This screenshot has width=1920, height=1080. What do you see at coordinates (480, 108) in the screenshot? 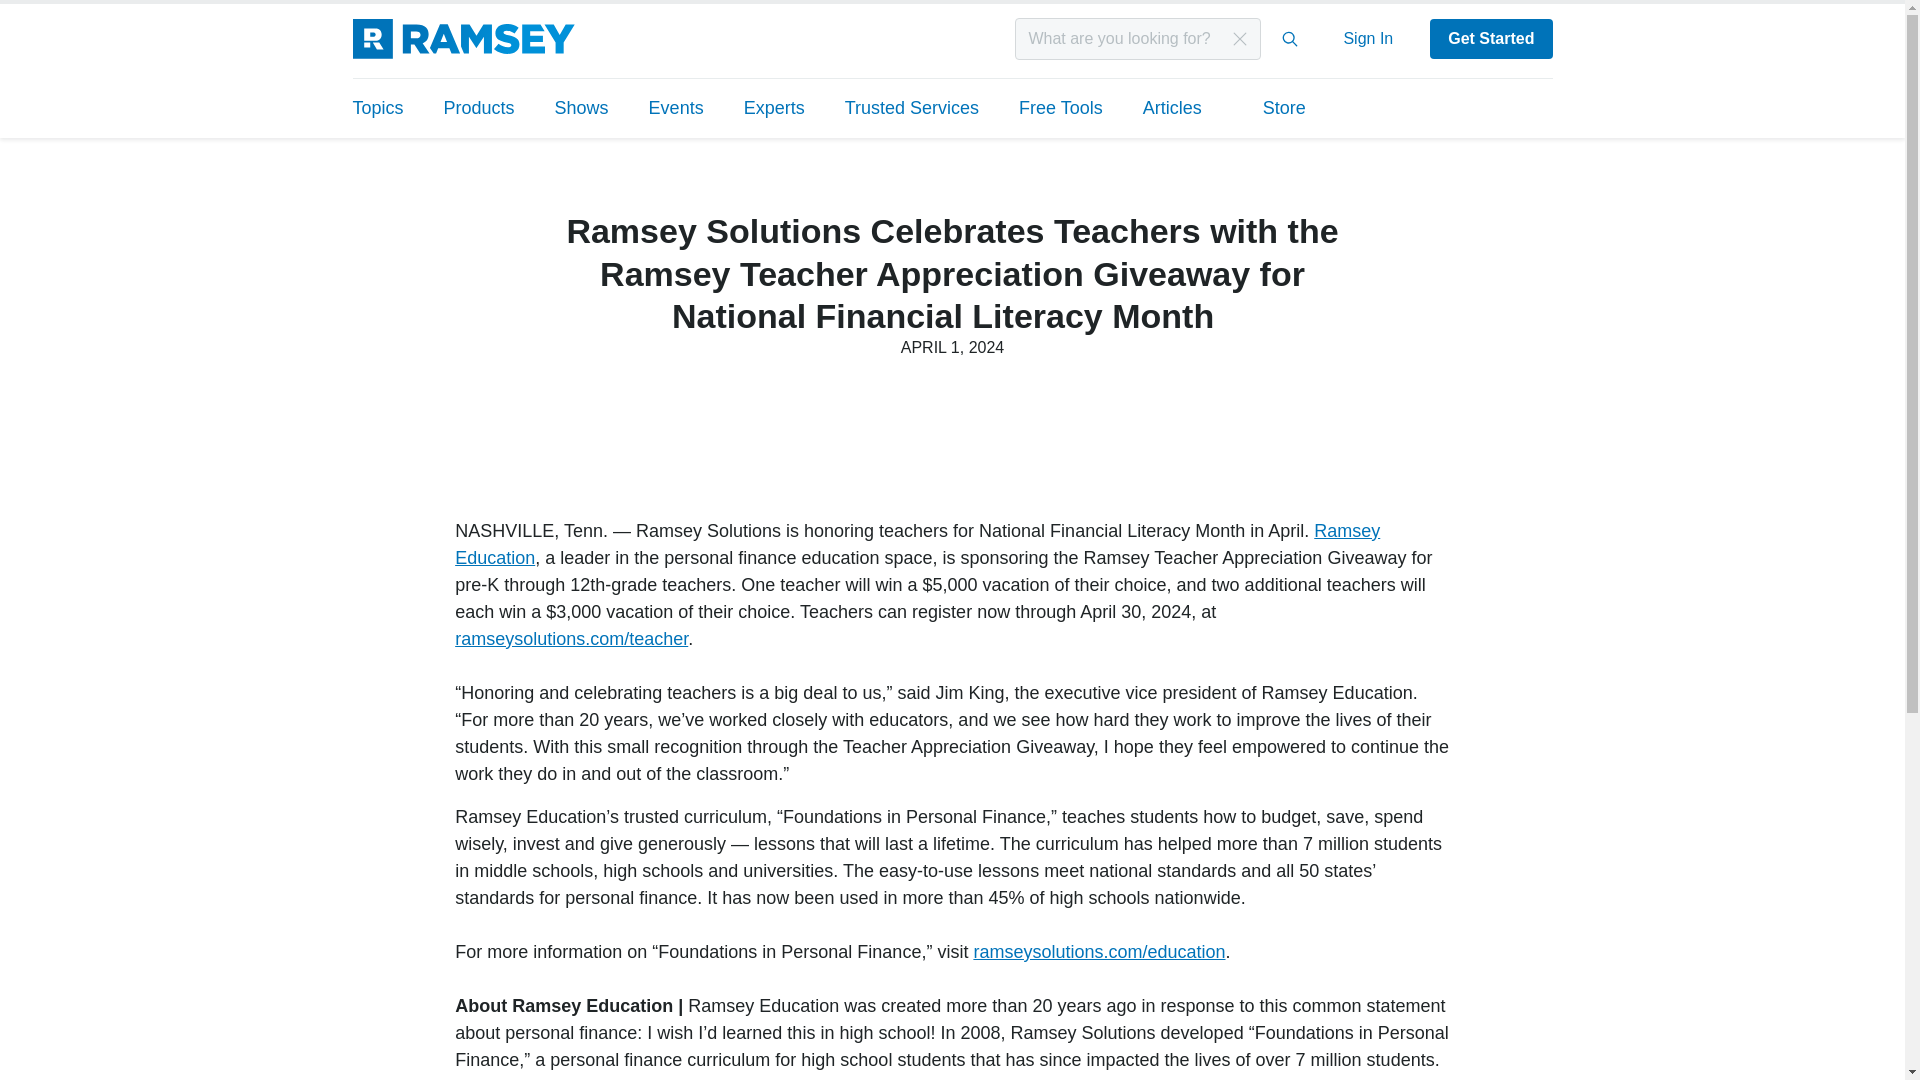
I see `Products` at bounding box center [480, 108].